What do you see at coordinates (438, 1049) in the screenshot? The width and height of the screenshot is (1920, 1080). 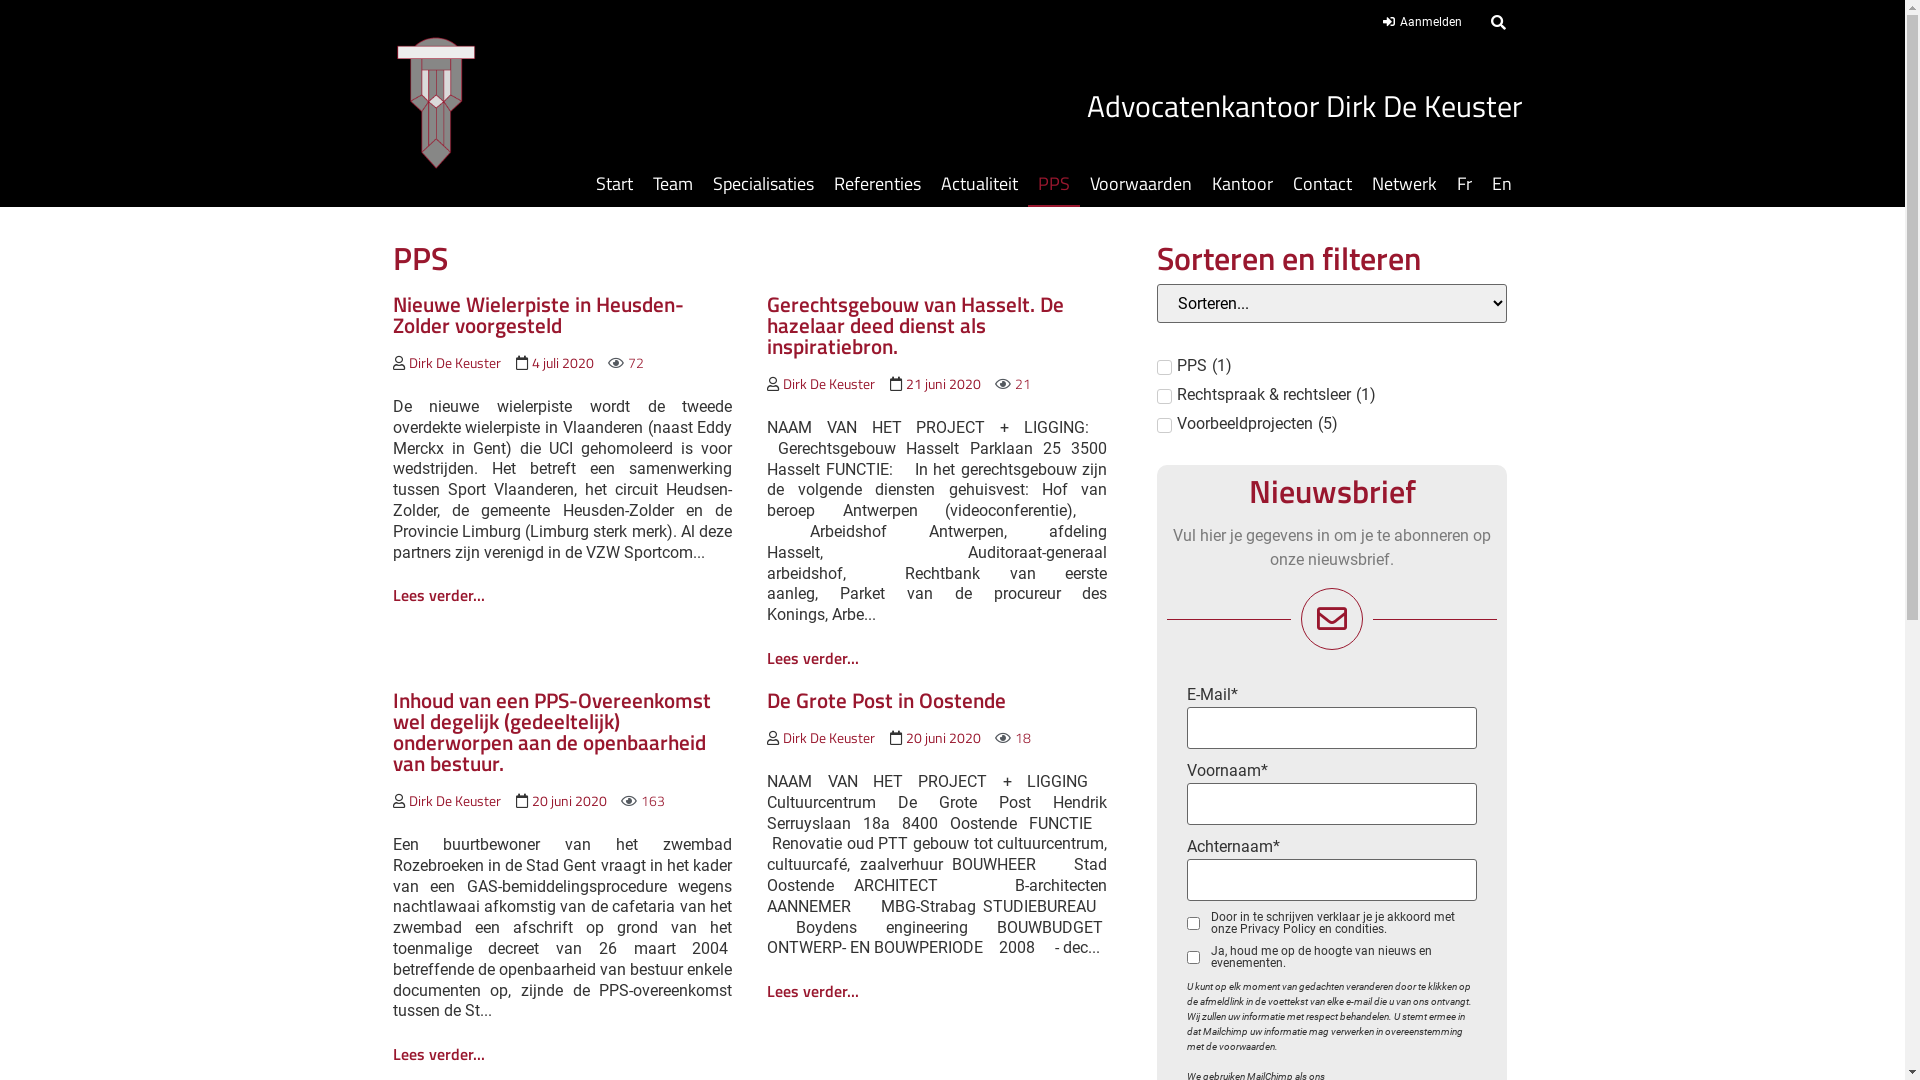 I see `Lees verder...` at bounding box center [438, 1049].